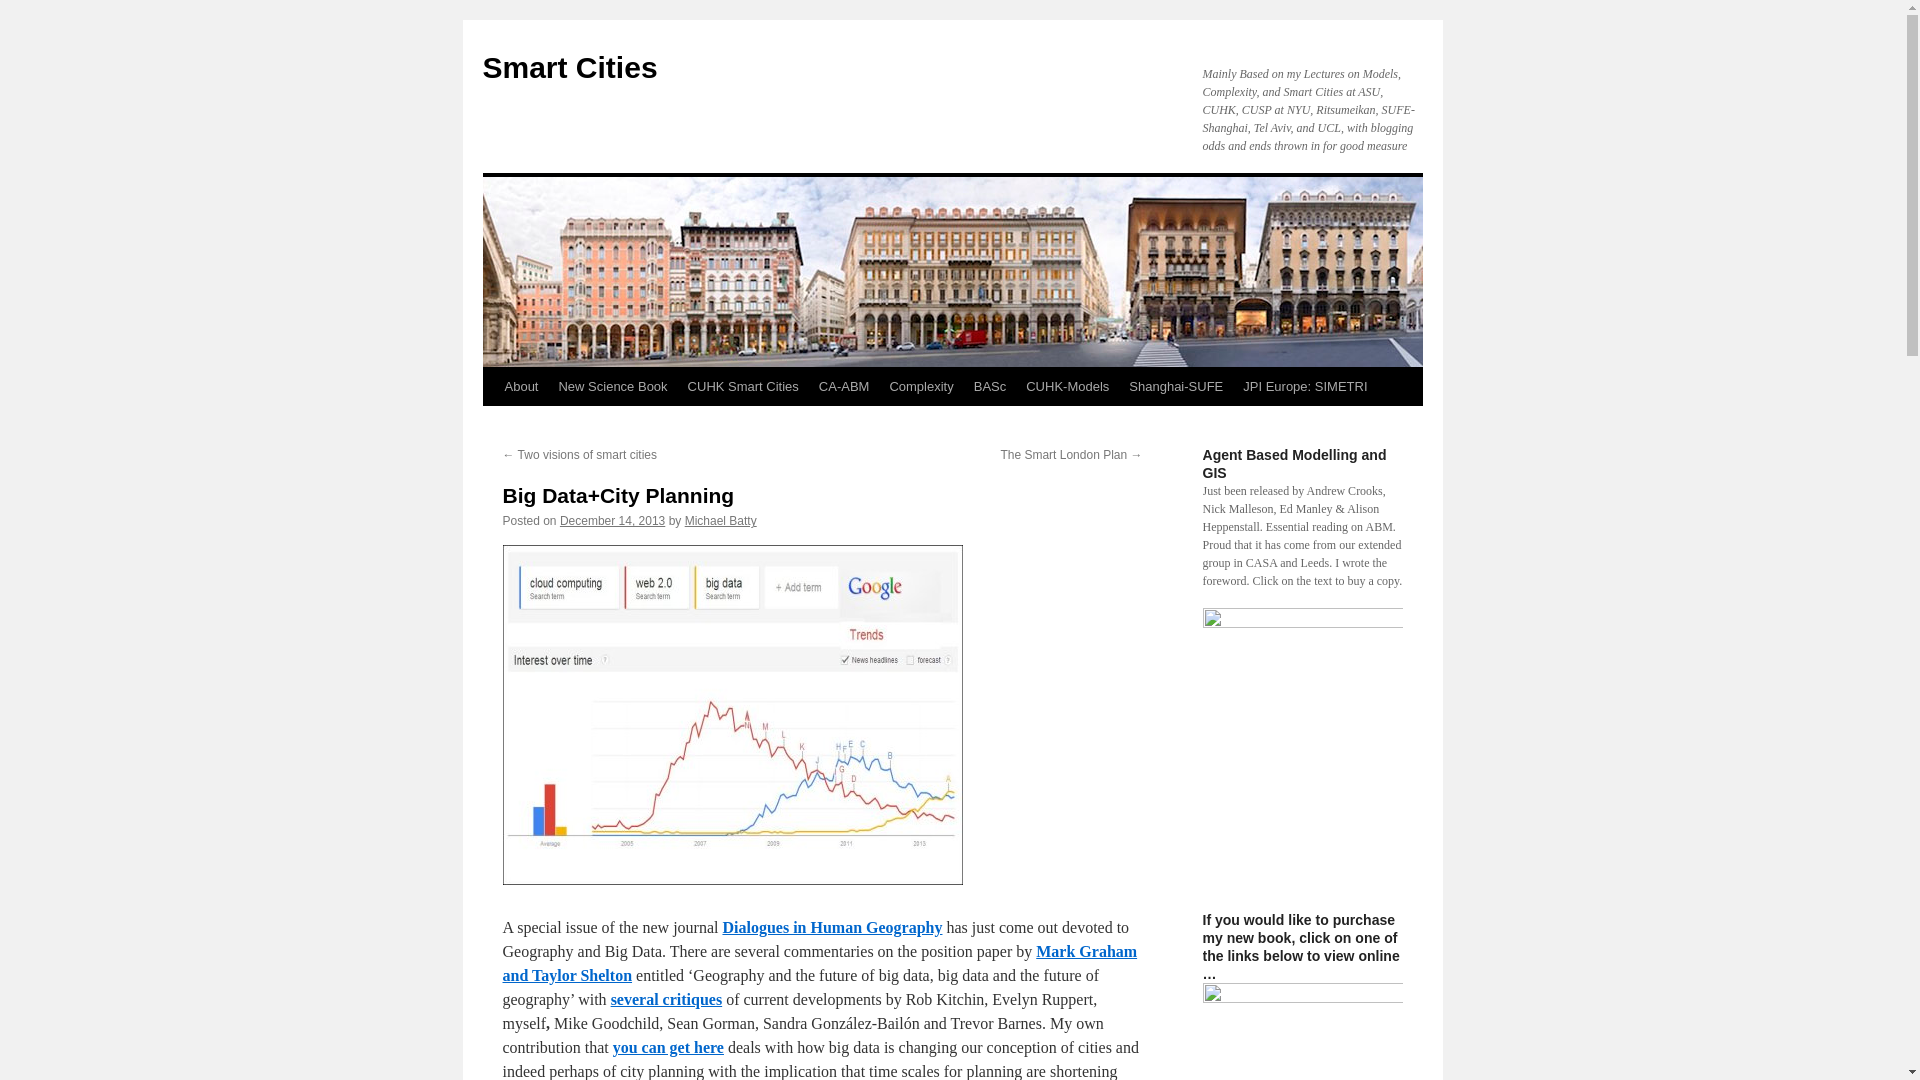  I want to click on View all posts by Michael Batty, so click(720, 521).